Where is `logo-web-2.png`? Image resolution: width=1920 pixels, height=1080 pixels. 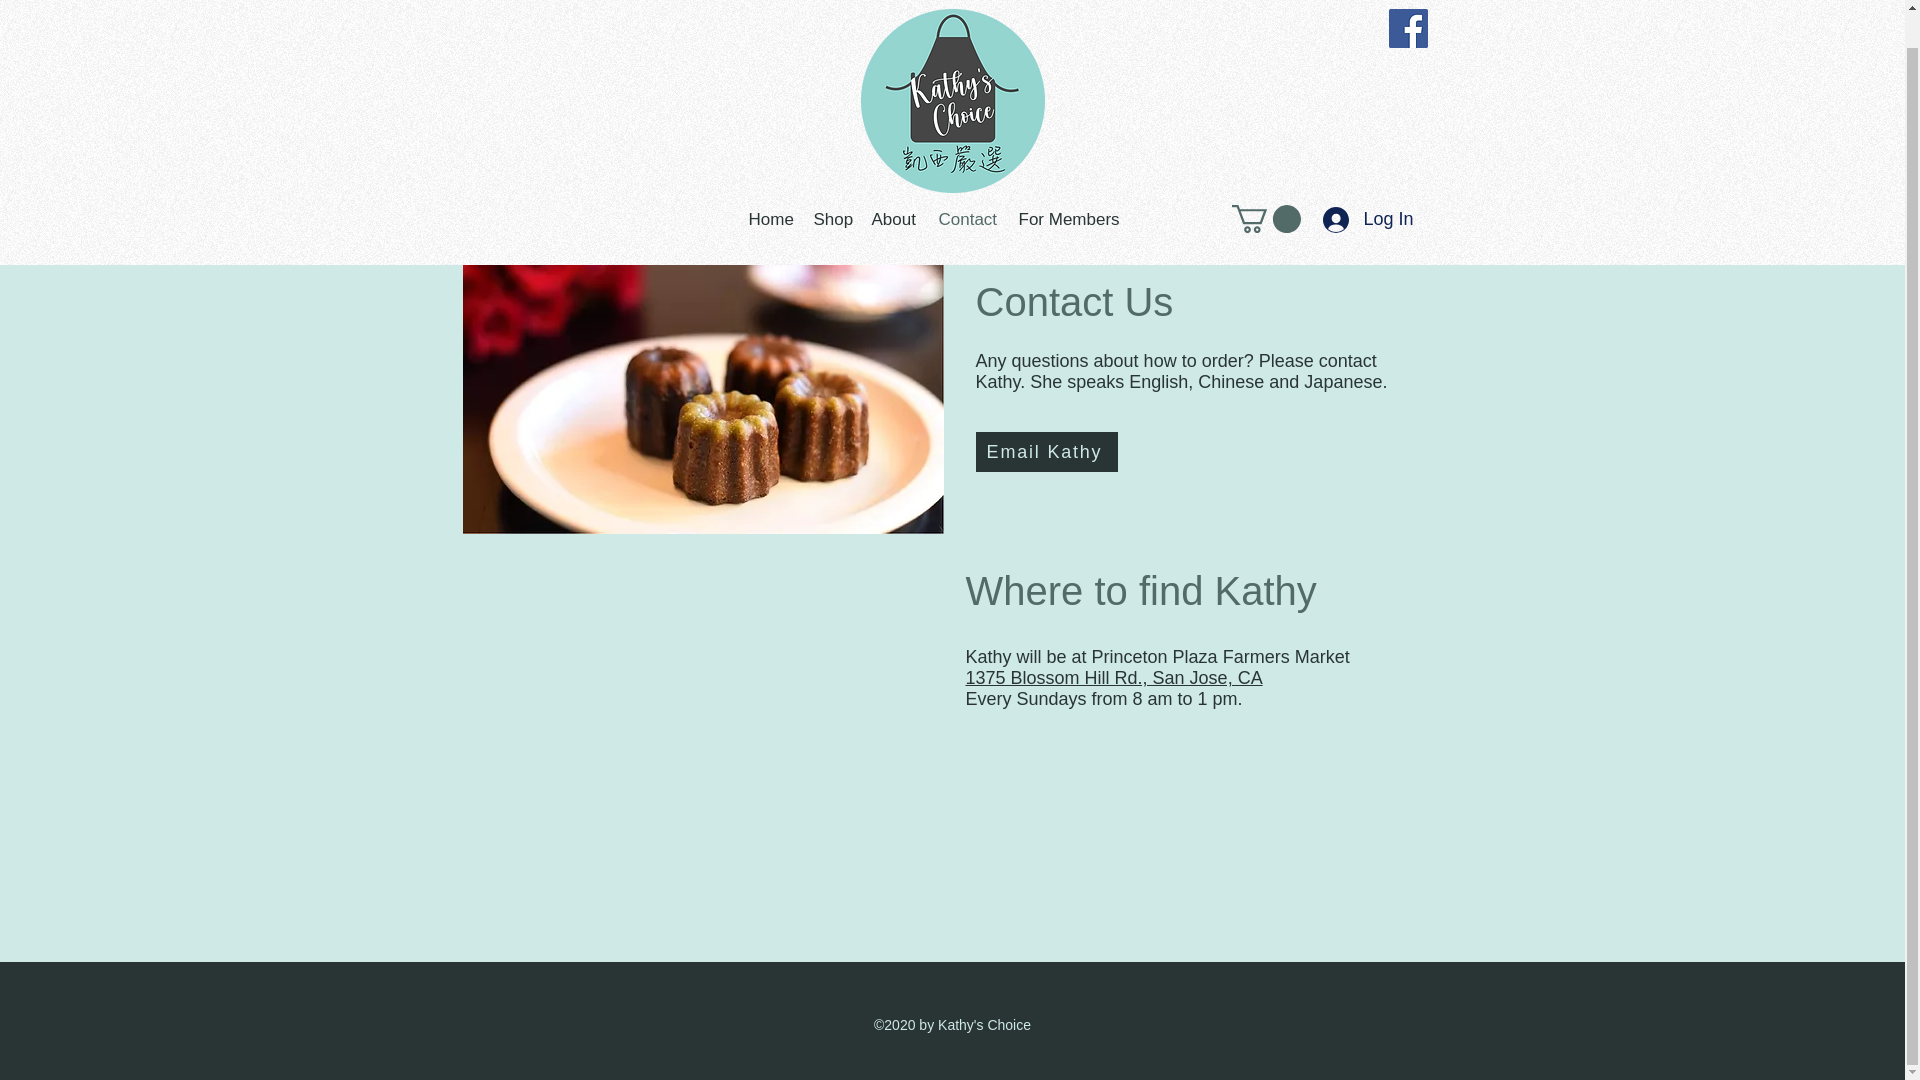 logo-web-2.png is located at coordinates (952, 78).